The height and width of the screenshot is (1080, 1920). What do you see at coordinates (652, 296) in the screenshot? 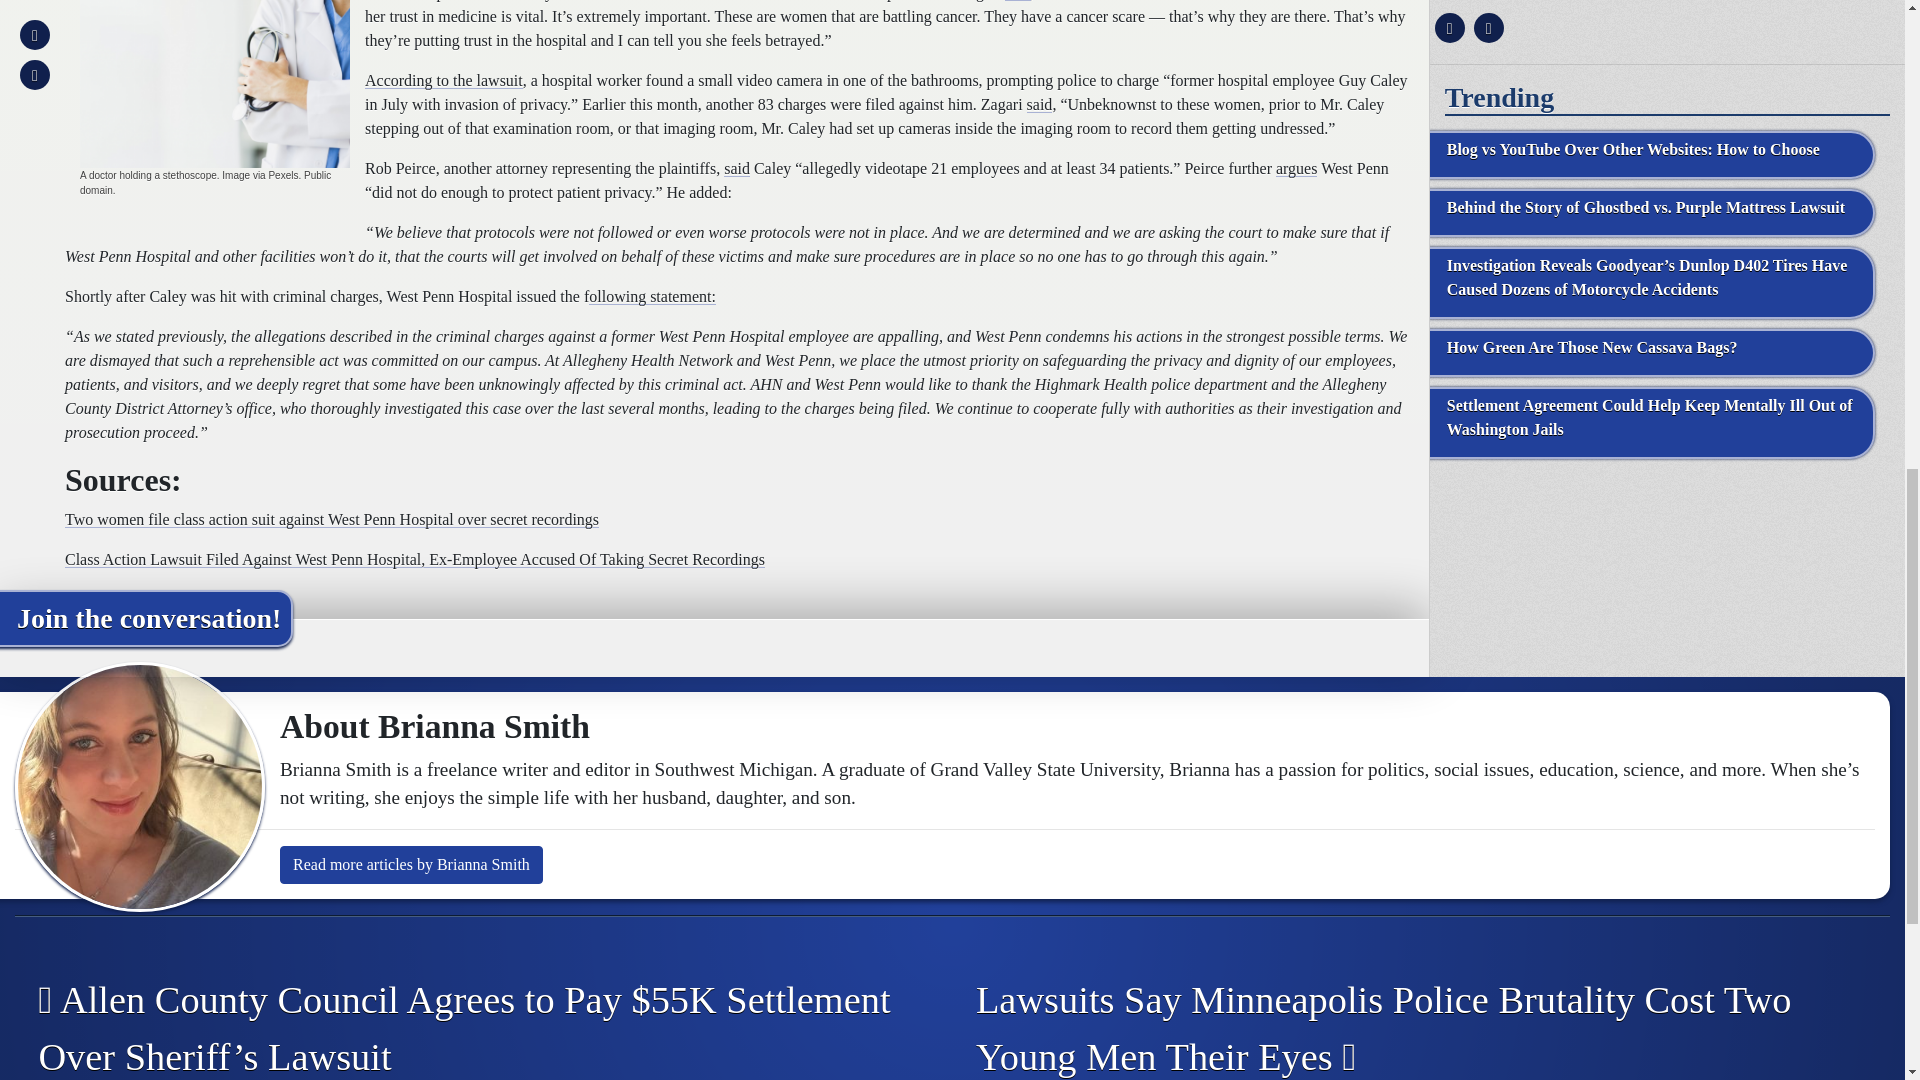
I see `ollowing statement:` at bounding box center [652, 296].